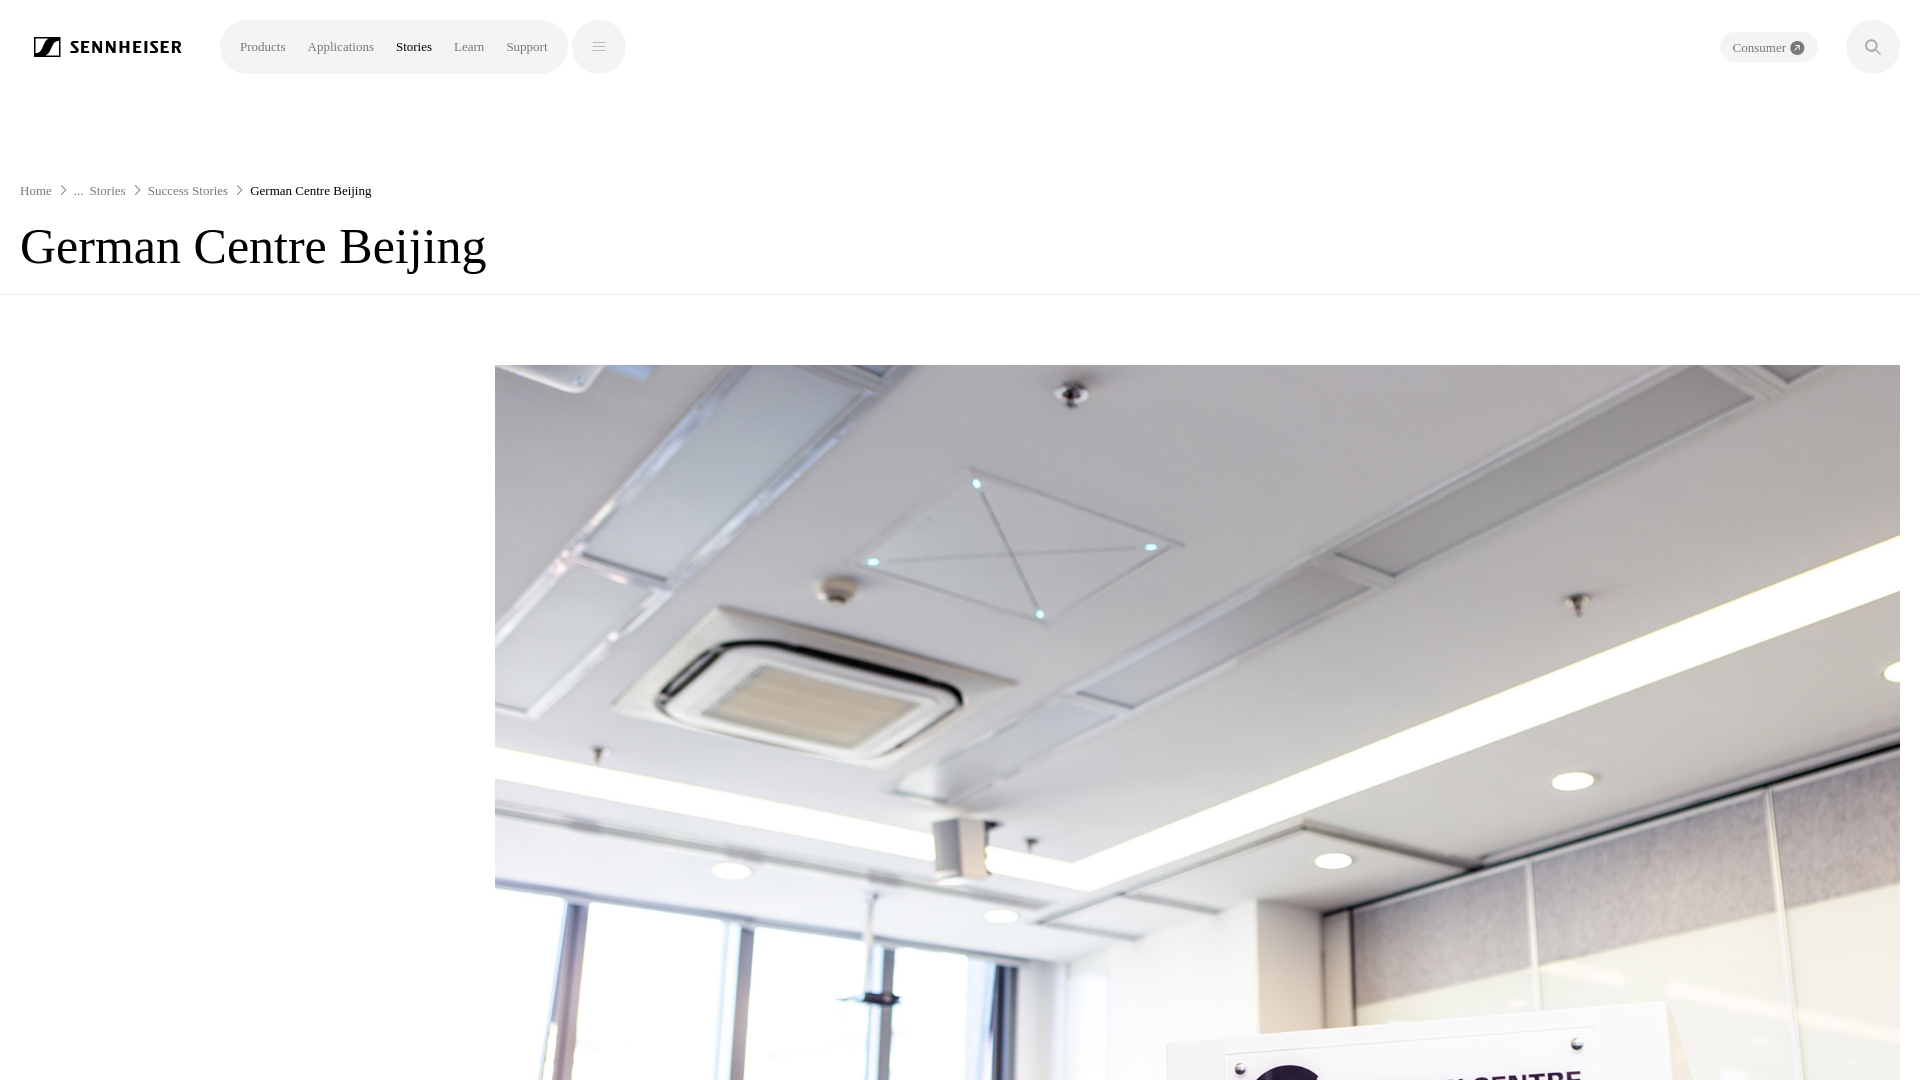 This screenshot has height=1080, width=1920. What do you see at coordinates (1769, 46) in the screenshot?
I see `Consumer` at bounding box center [1769, 46].